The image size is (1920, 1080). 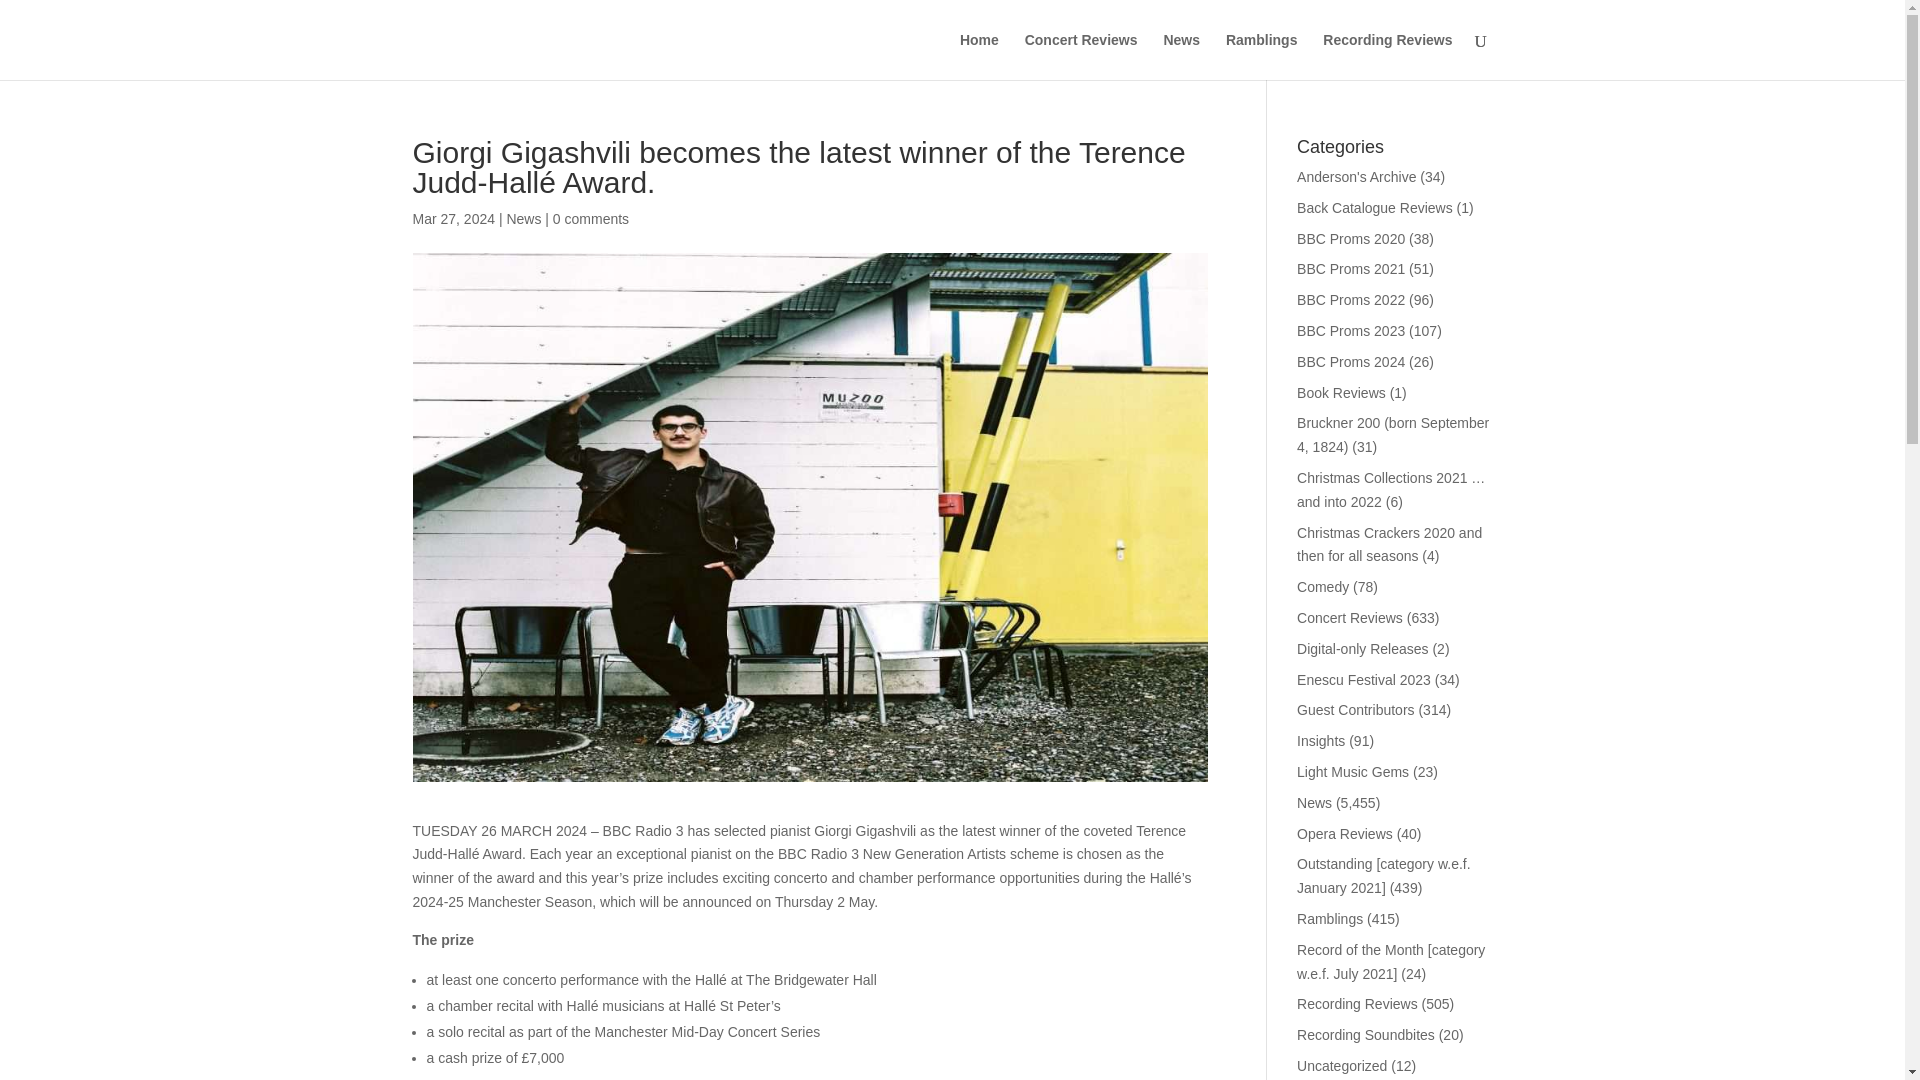 What do you see at coordinates (1262, 56) in the screenshot?
I see `Ramblings` at bounding box center [1262, 56].